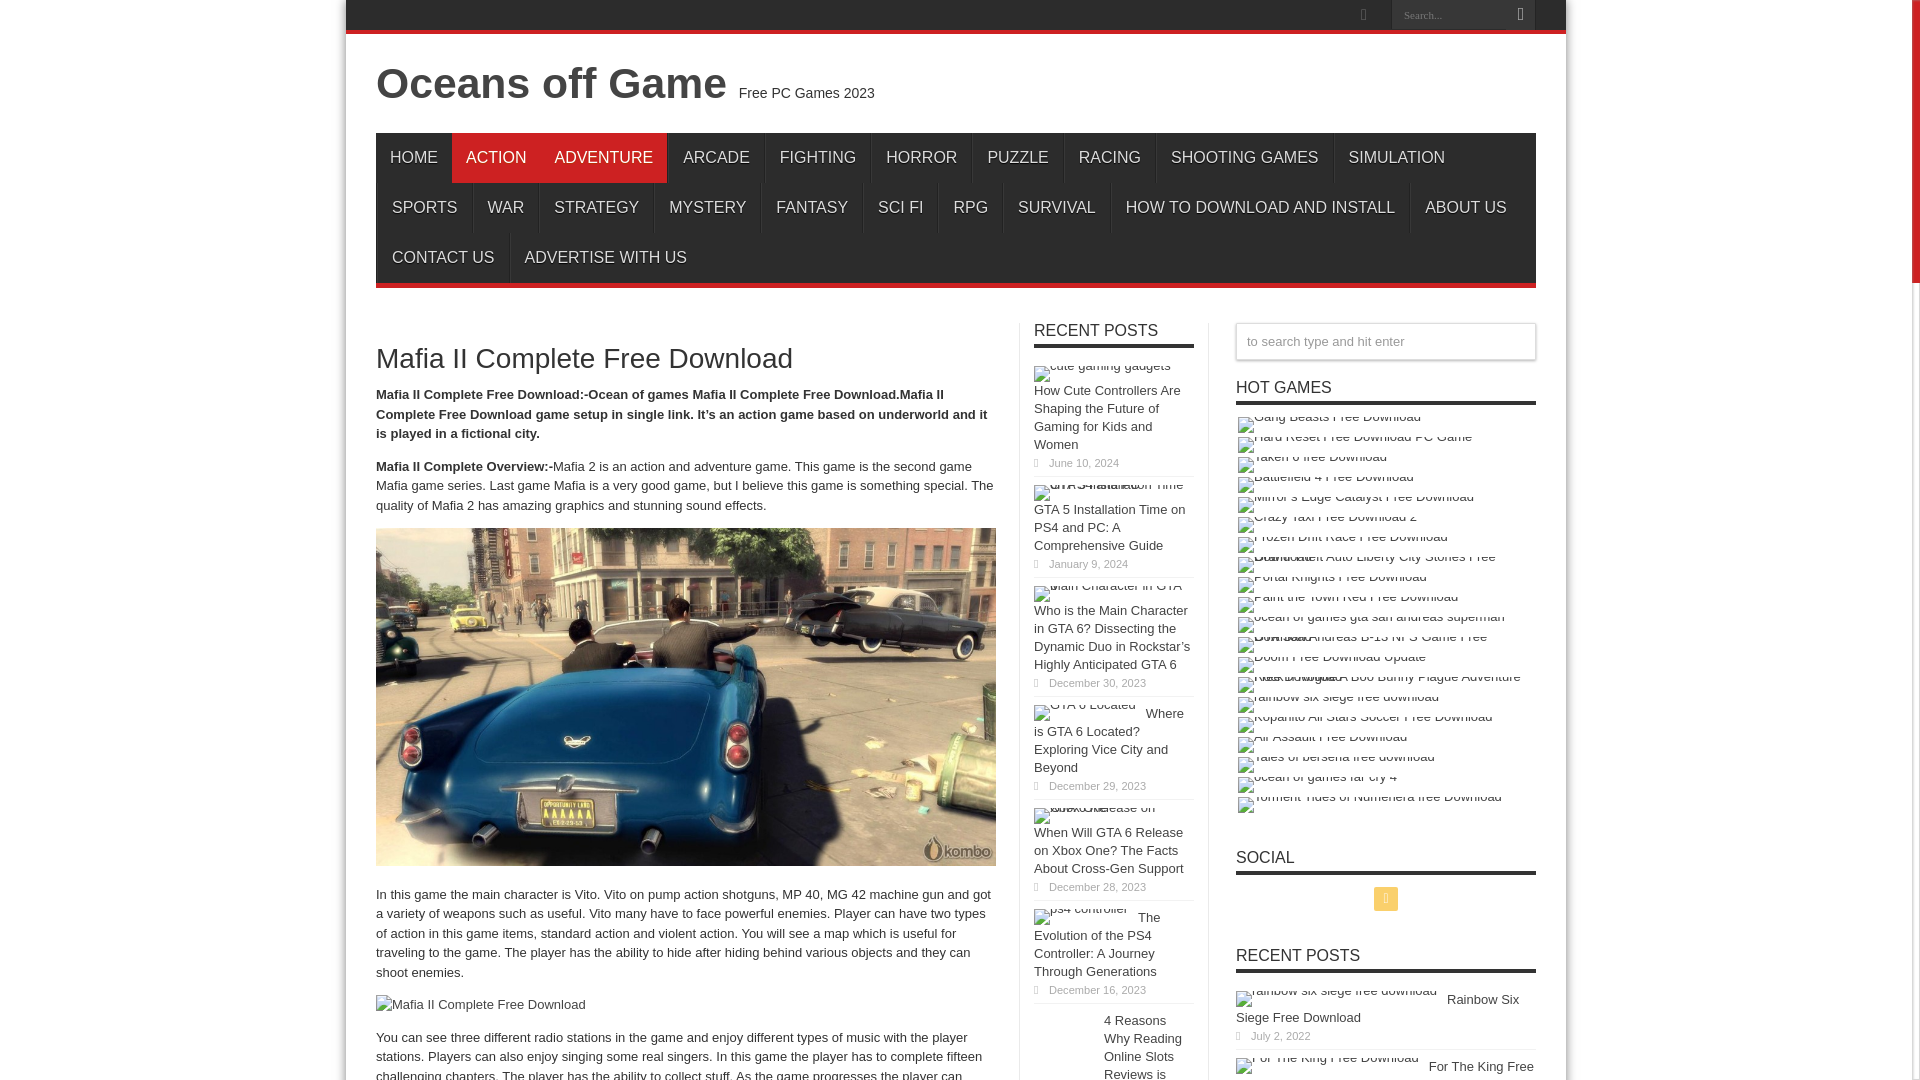 This screenshot has height=1080, width=1920. I want to click on Search, so click(1520, 15).